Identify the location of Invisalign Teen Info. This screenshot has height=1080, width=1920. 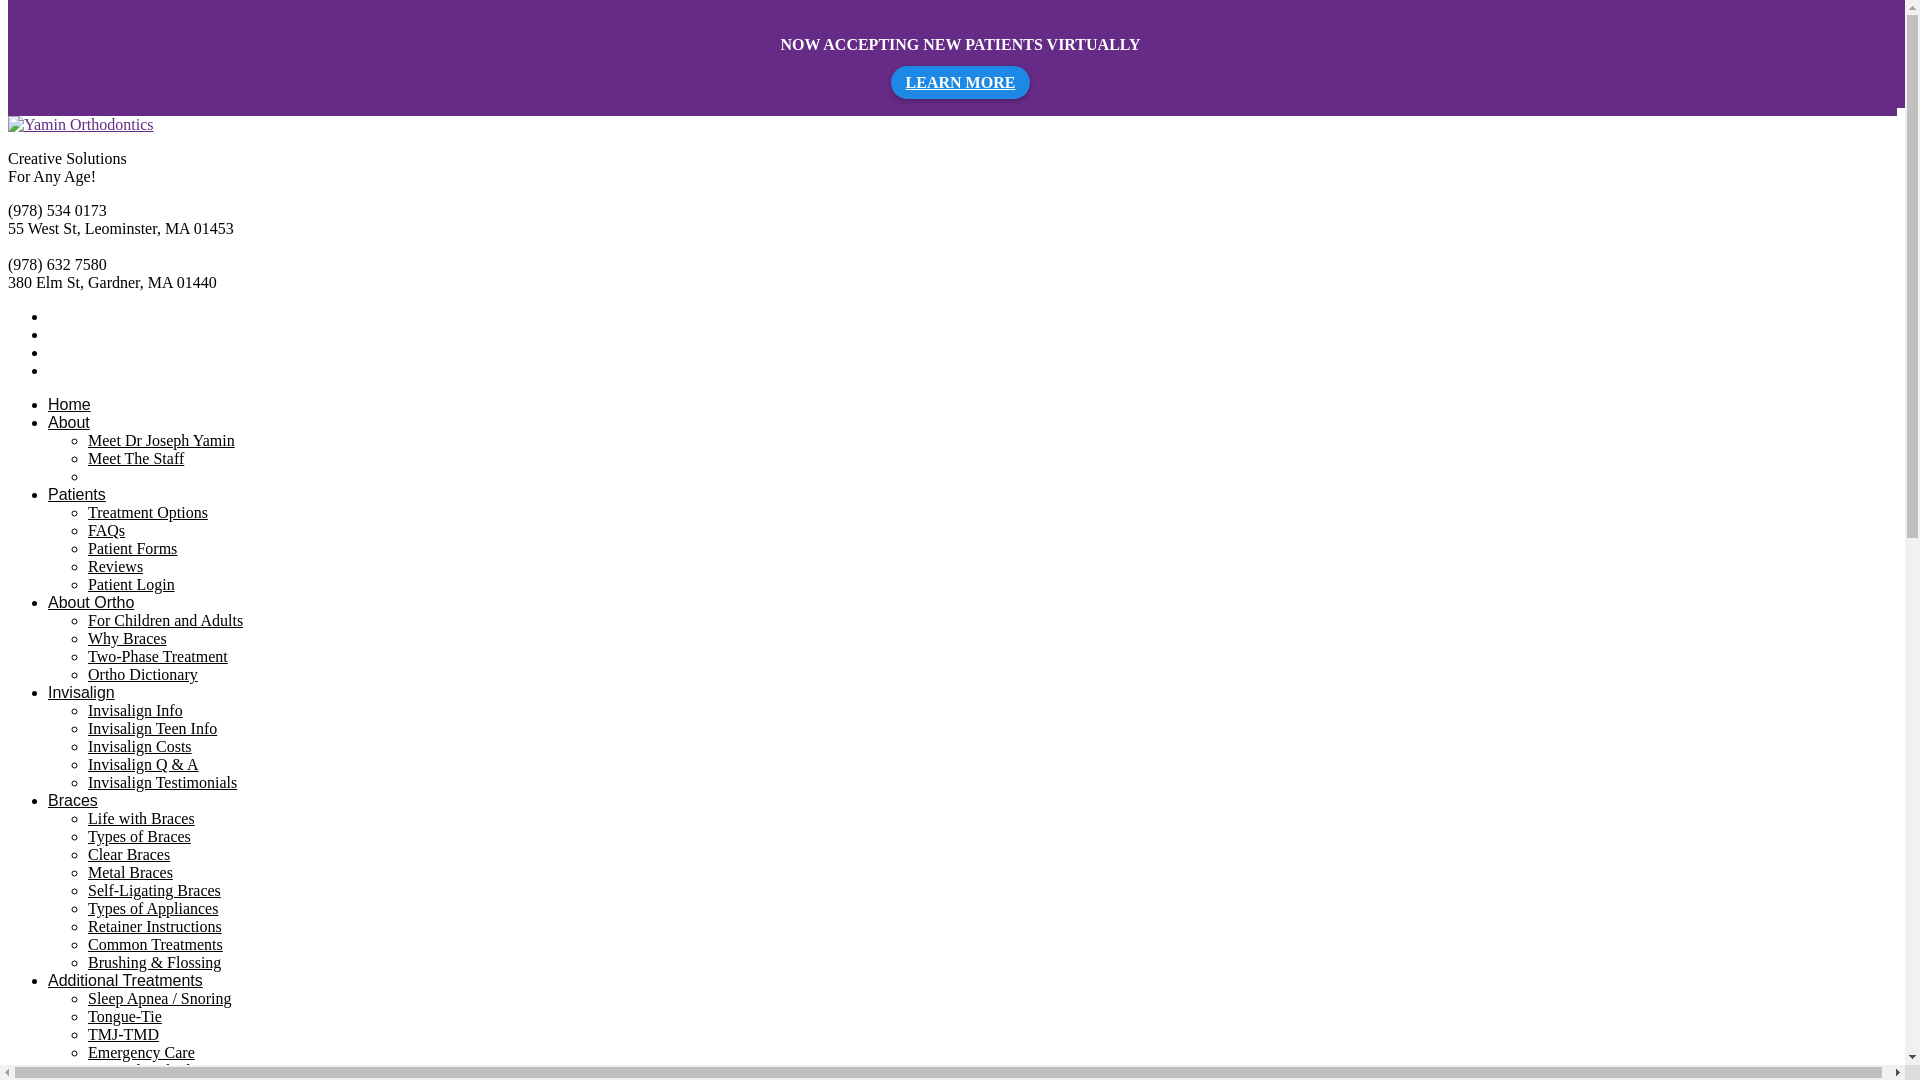
(152, 728).